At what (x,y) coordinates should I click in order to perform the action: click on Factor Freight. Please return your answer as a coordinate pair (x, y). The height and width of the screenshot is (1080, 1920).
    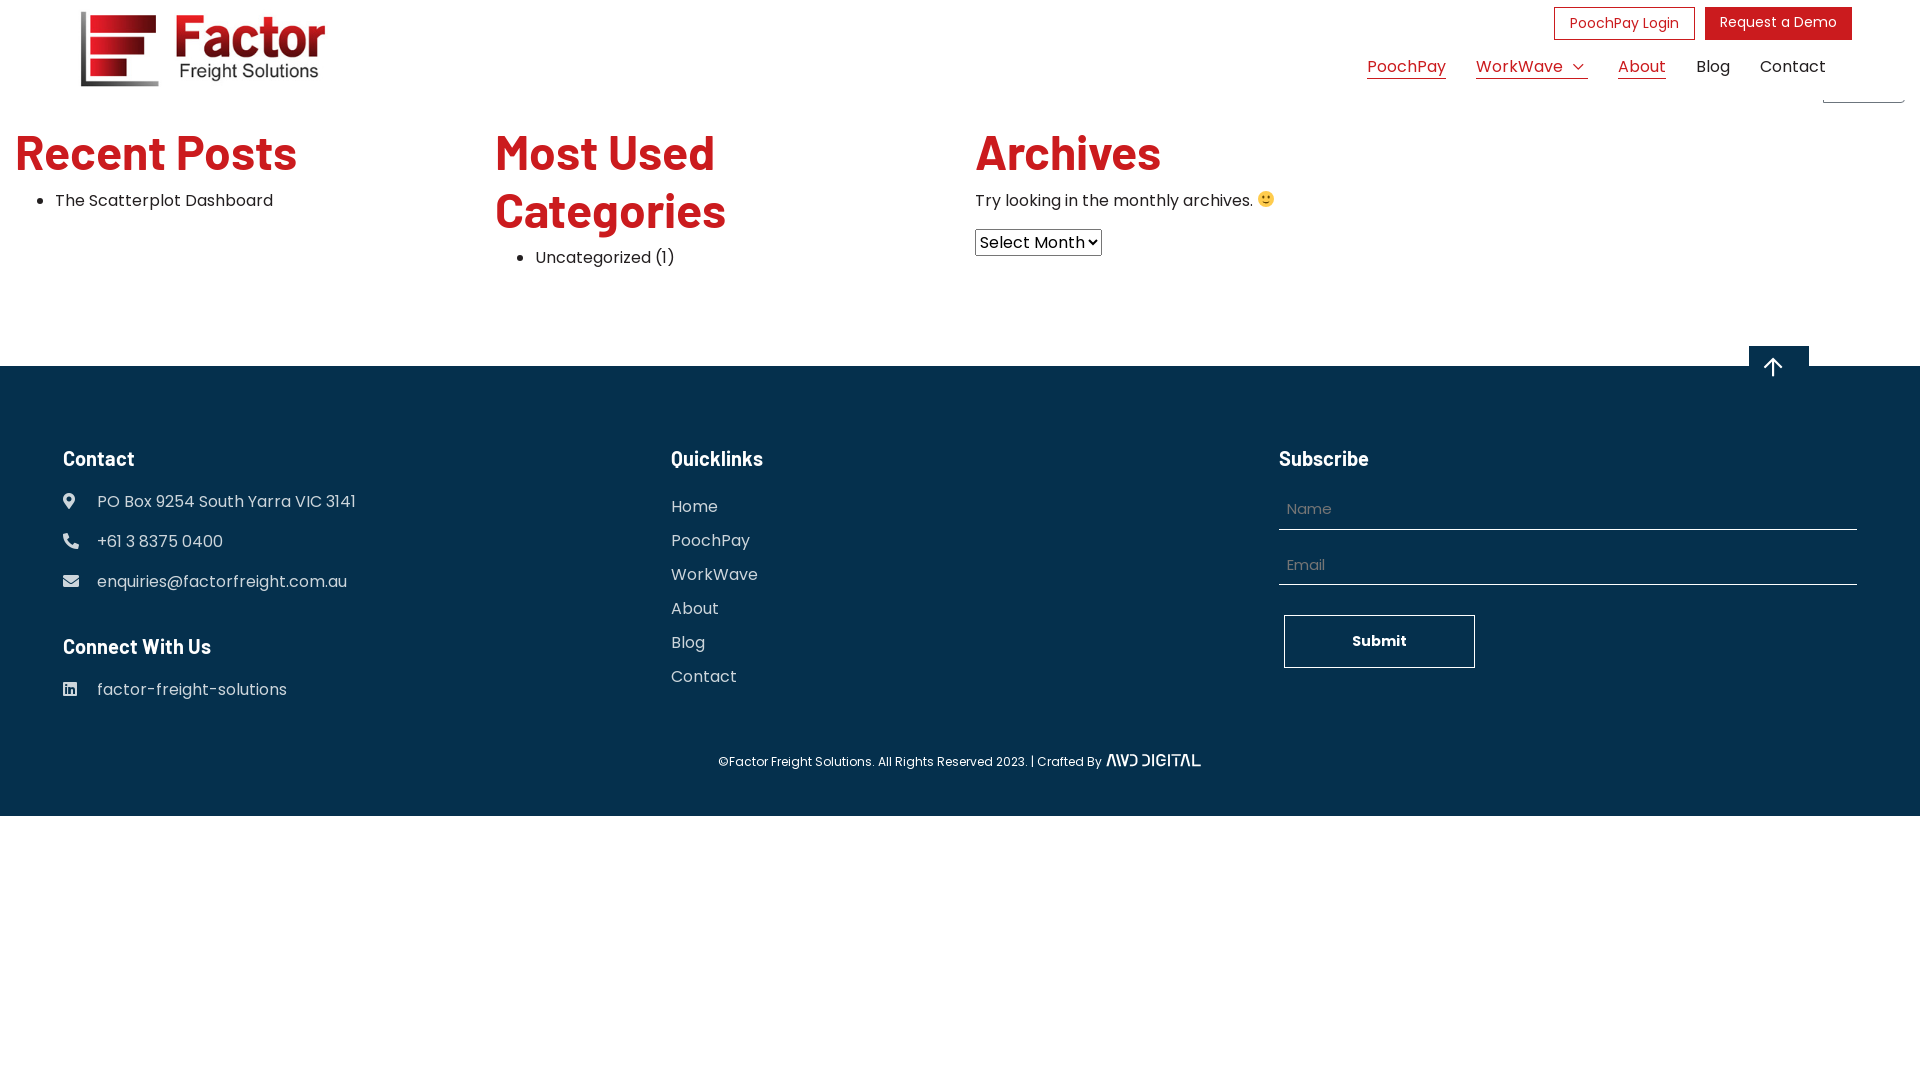
    Looking at the image, I should click on (203, 50).